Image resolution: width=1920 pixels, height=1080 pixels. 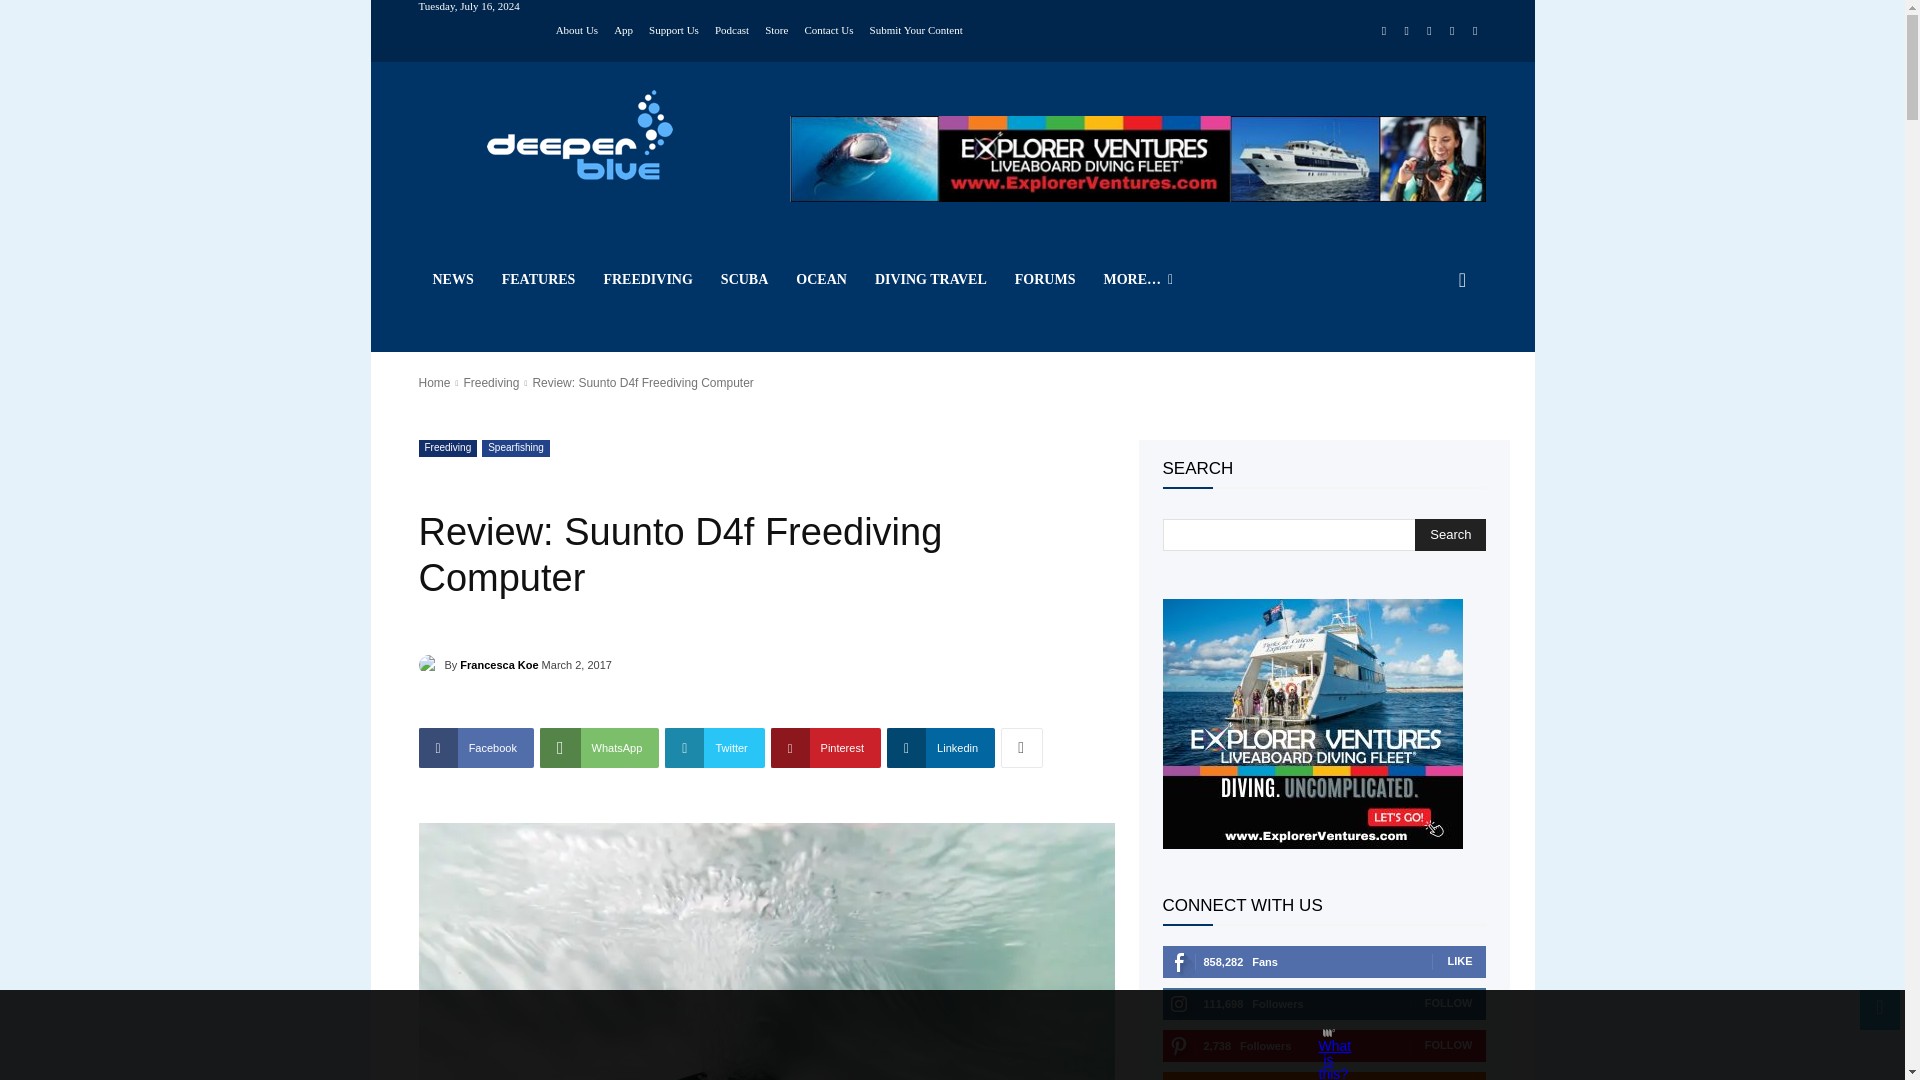 What do you see at coordinates (673, 28) in the screenshot?
I see `Support Us` at bounding box center [673, 28].